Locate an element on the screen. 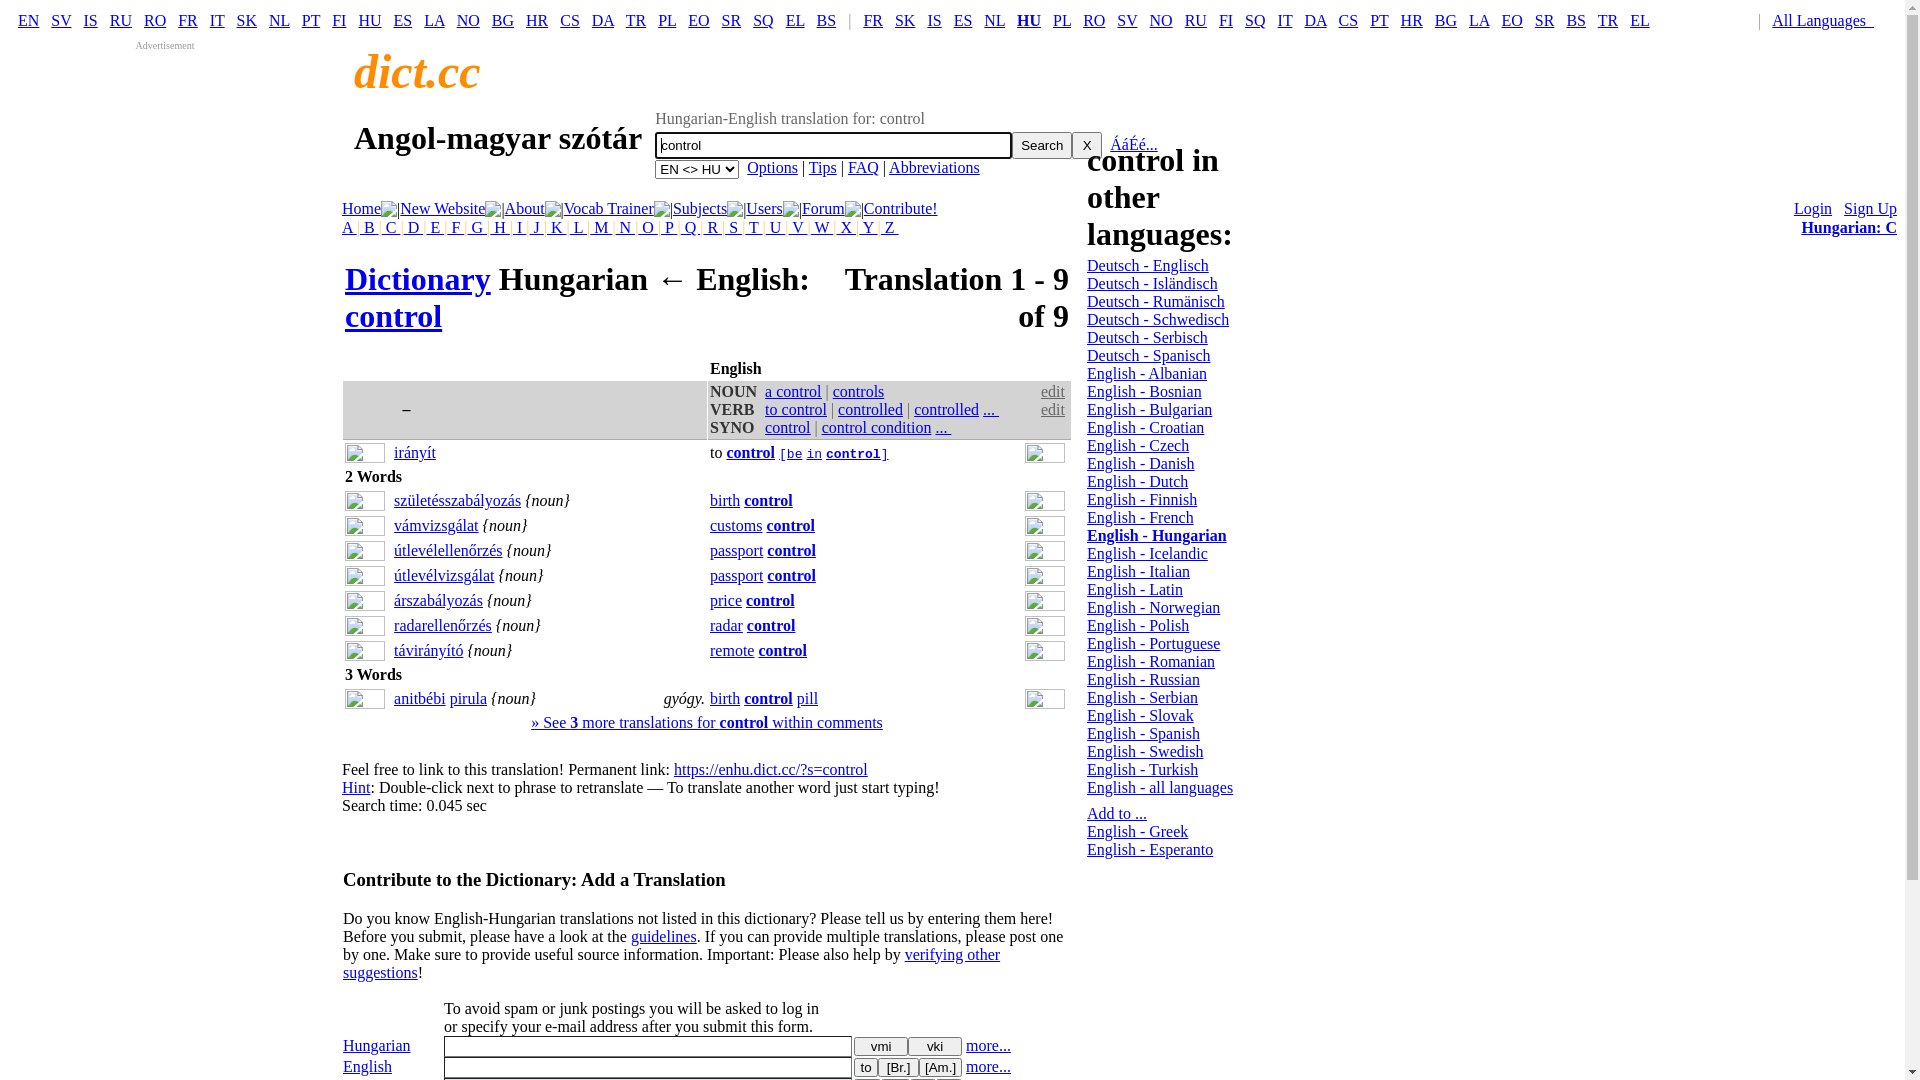 This screenshot has width=1920, height=1080. Z is located at coordinates (890, 228).